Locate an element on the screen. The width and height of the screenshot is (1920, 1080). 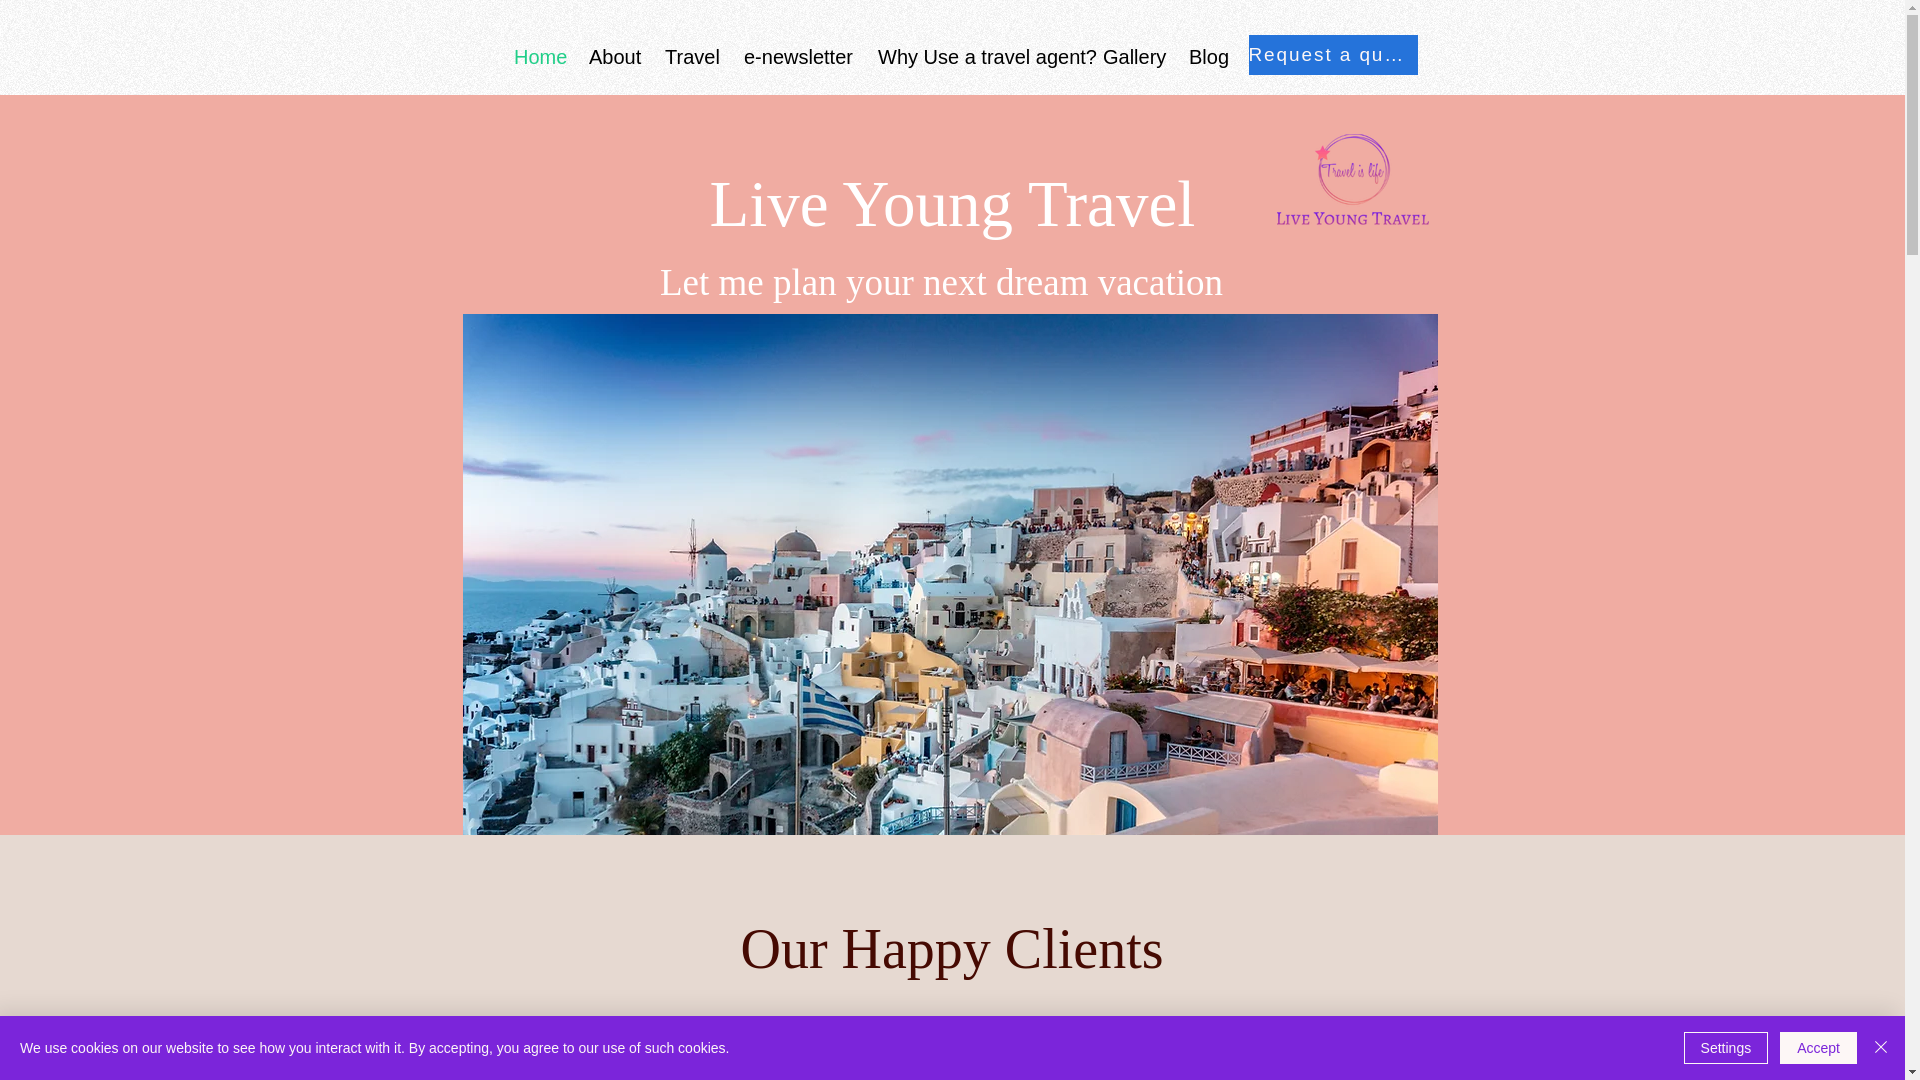
e-newsletter is located at coordinates (796, 56).